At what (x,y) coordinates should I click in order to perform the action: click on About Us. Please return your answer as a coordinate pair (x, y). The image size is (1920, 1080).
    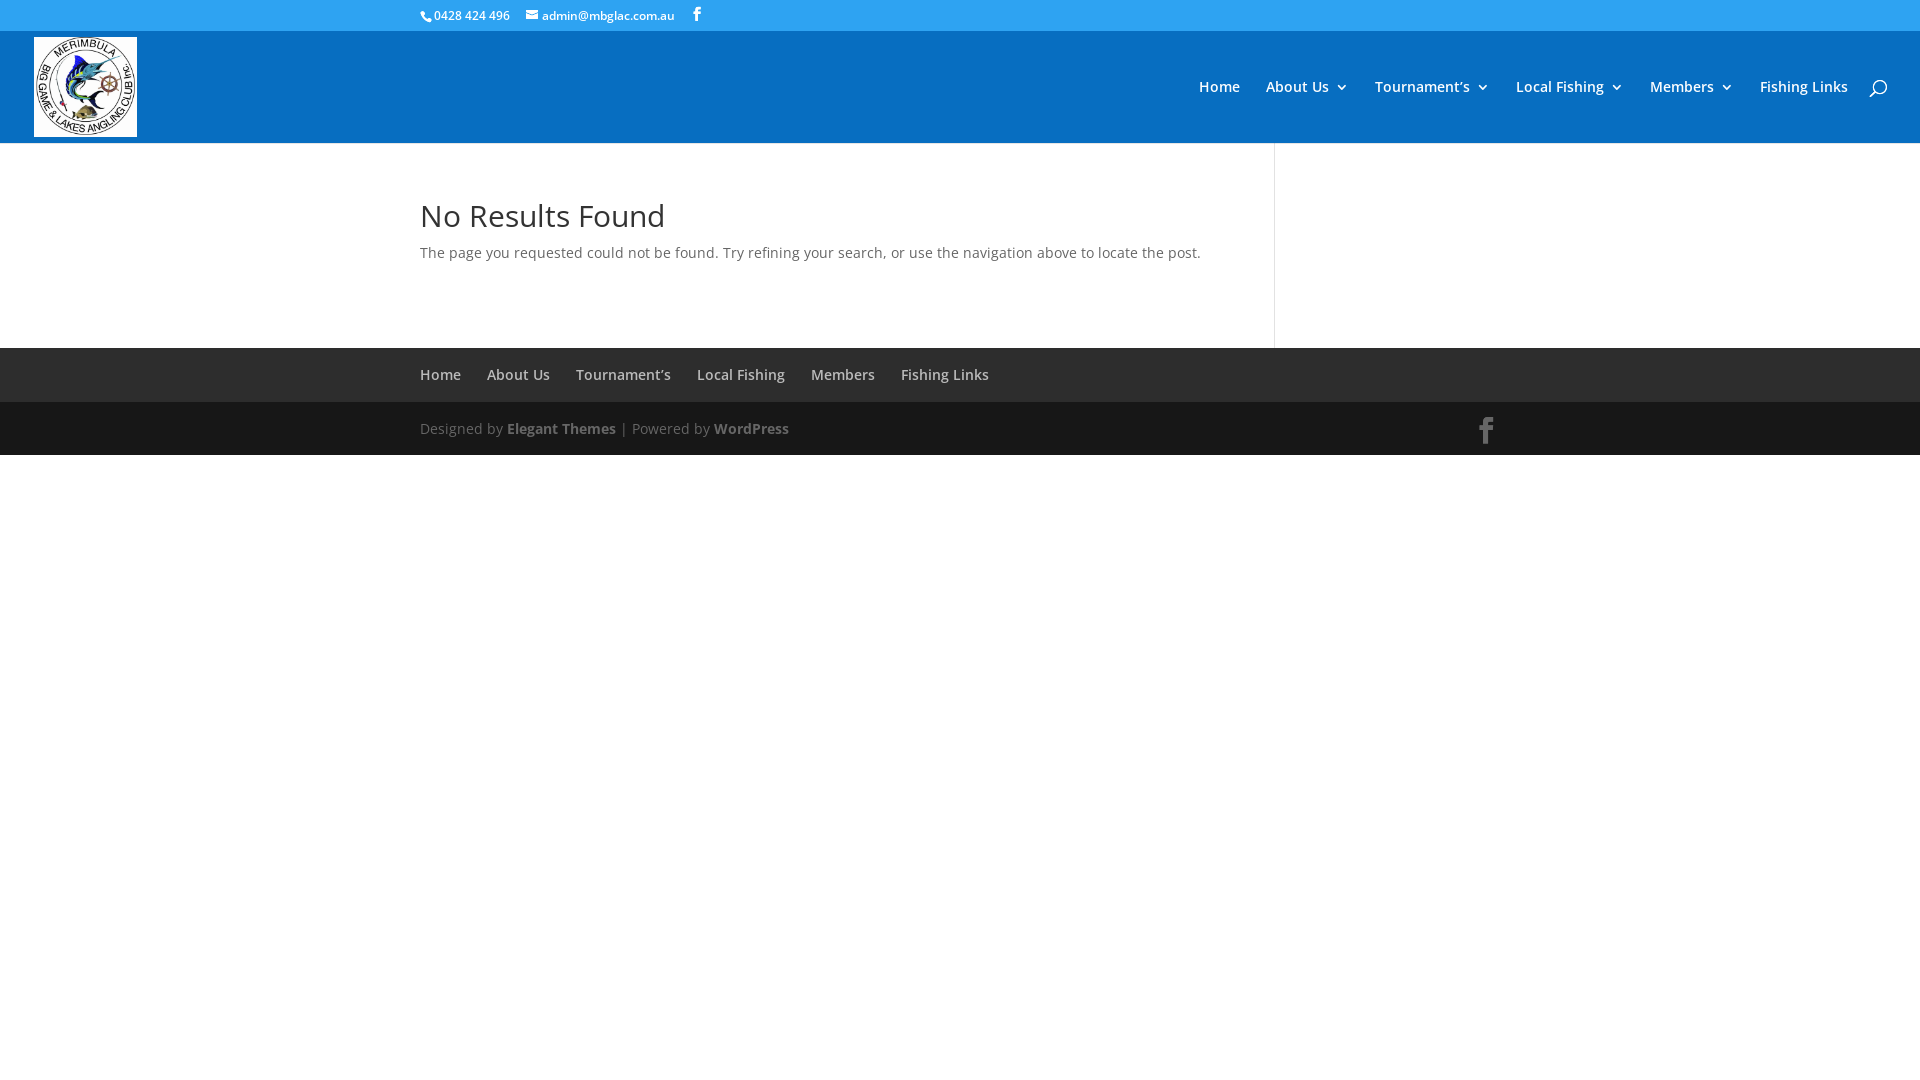
    Looking at the image, I should click on (518, 374).